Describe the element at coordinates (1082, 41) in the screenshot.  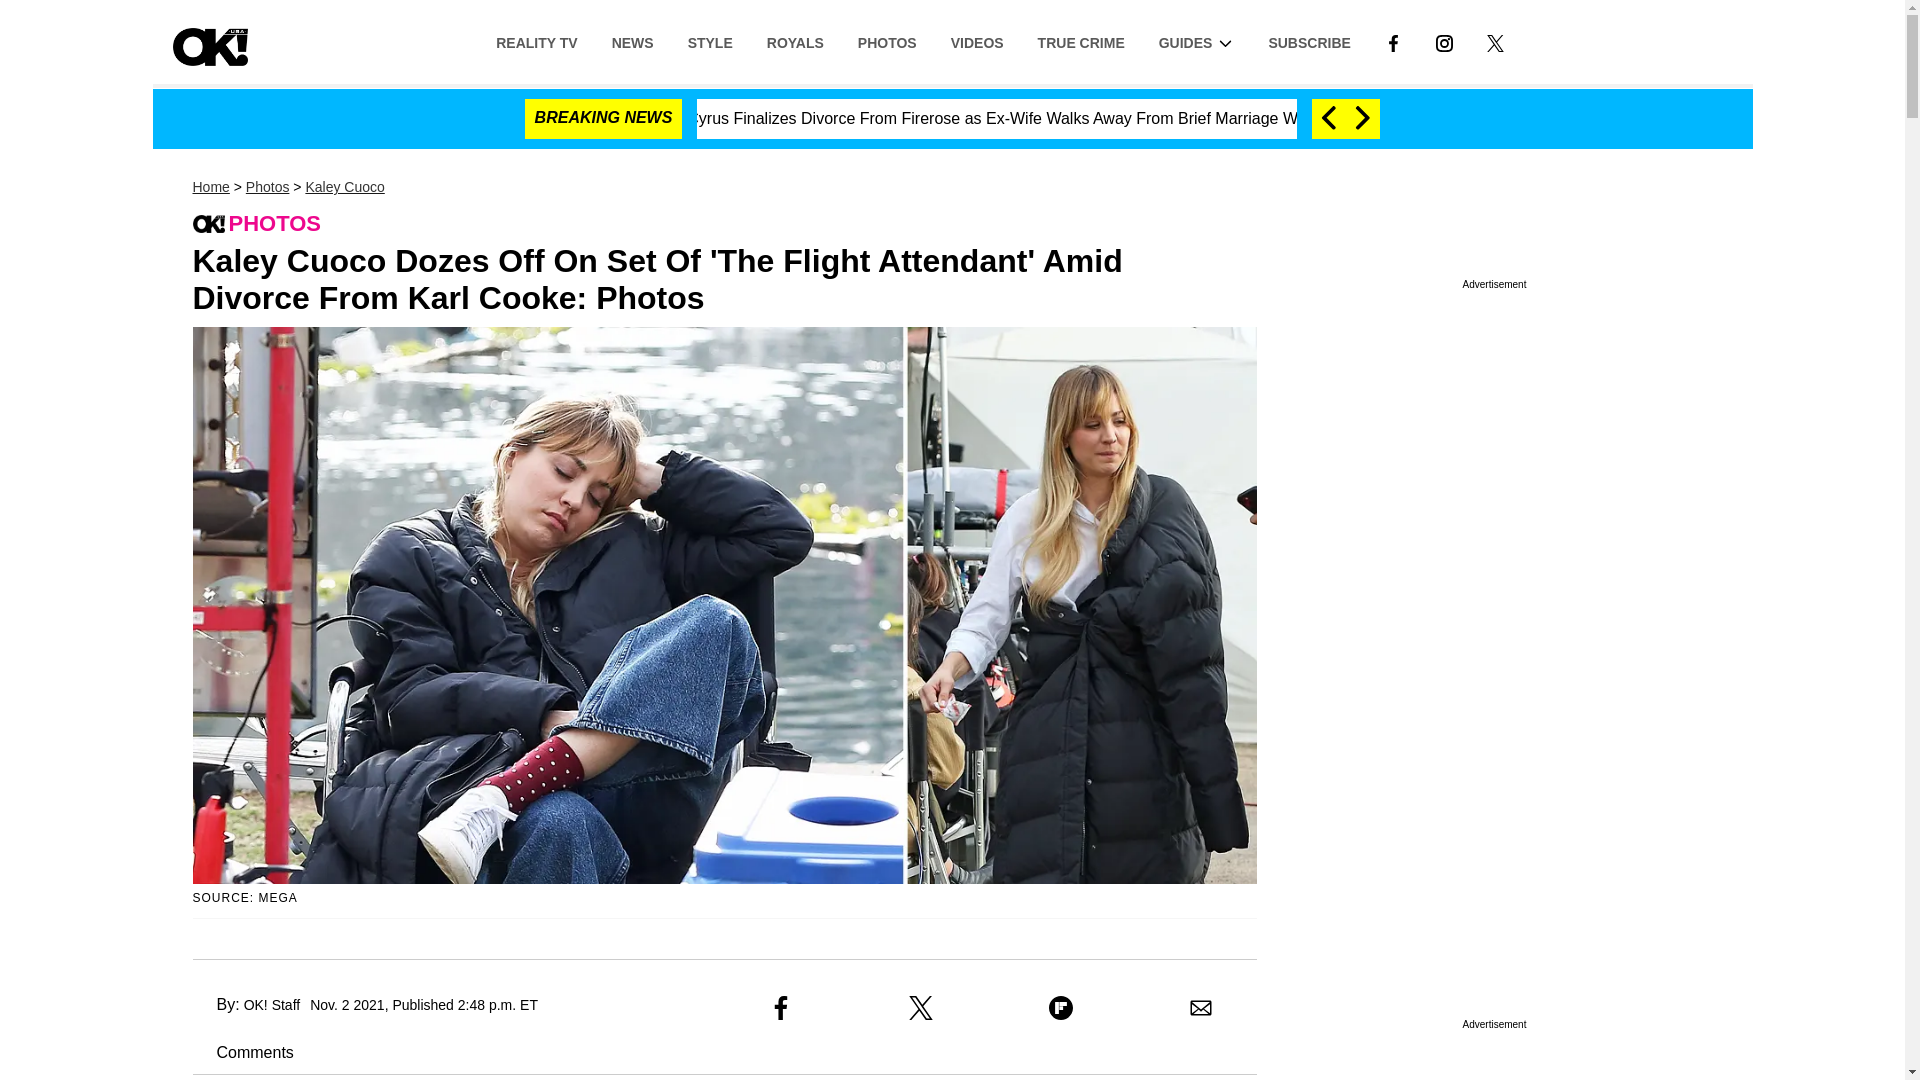
I see `TRUE CRIME` at that location.